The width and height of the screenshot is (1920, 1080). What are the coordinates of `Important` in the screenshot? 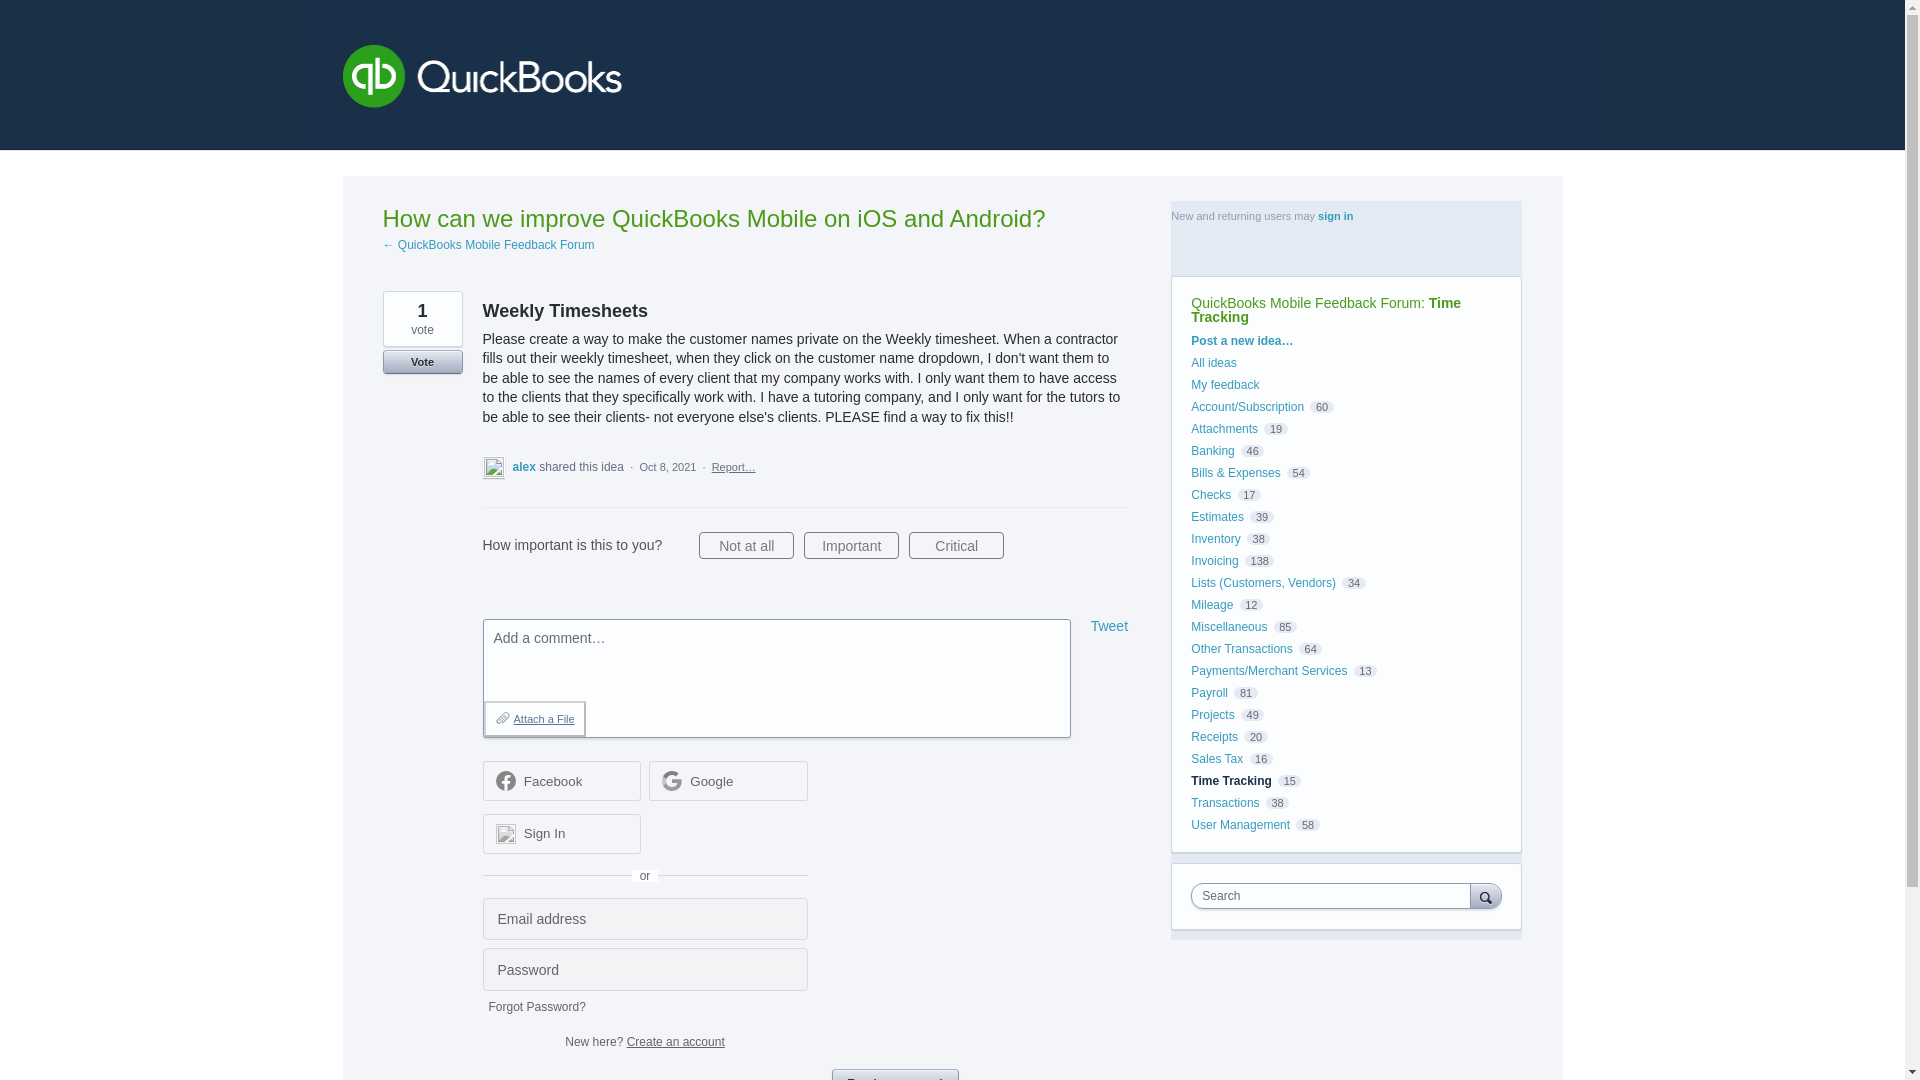 It's located at (851, 546).